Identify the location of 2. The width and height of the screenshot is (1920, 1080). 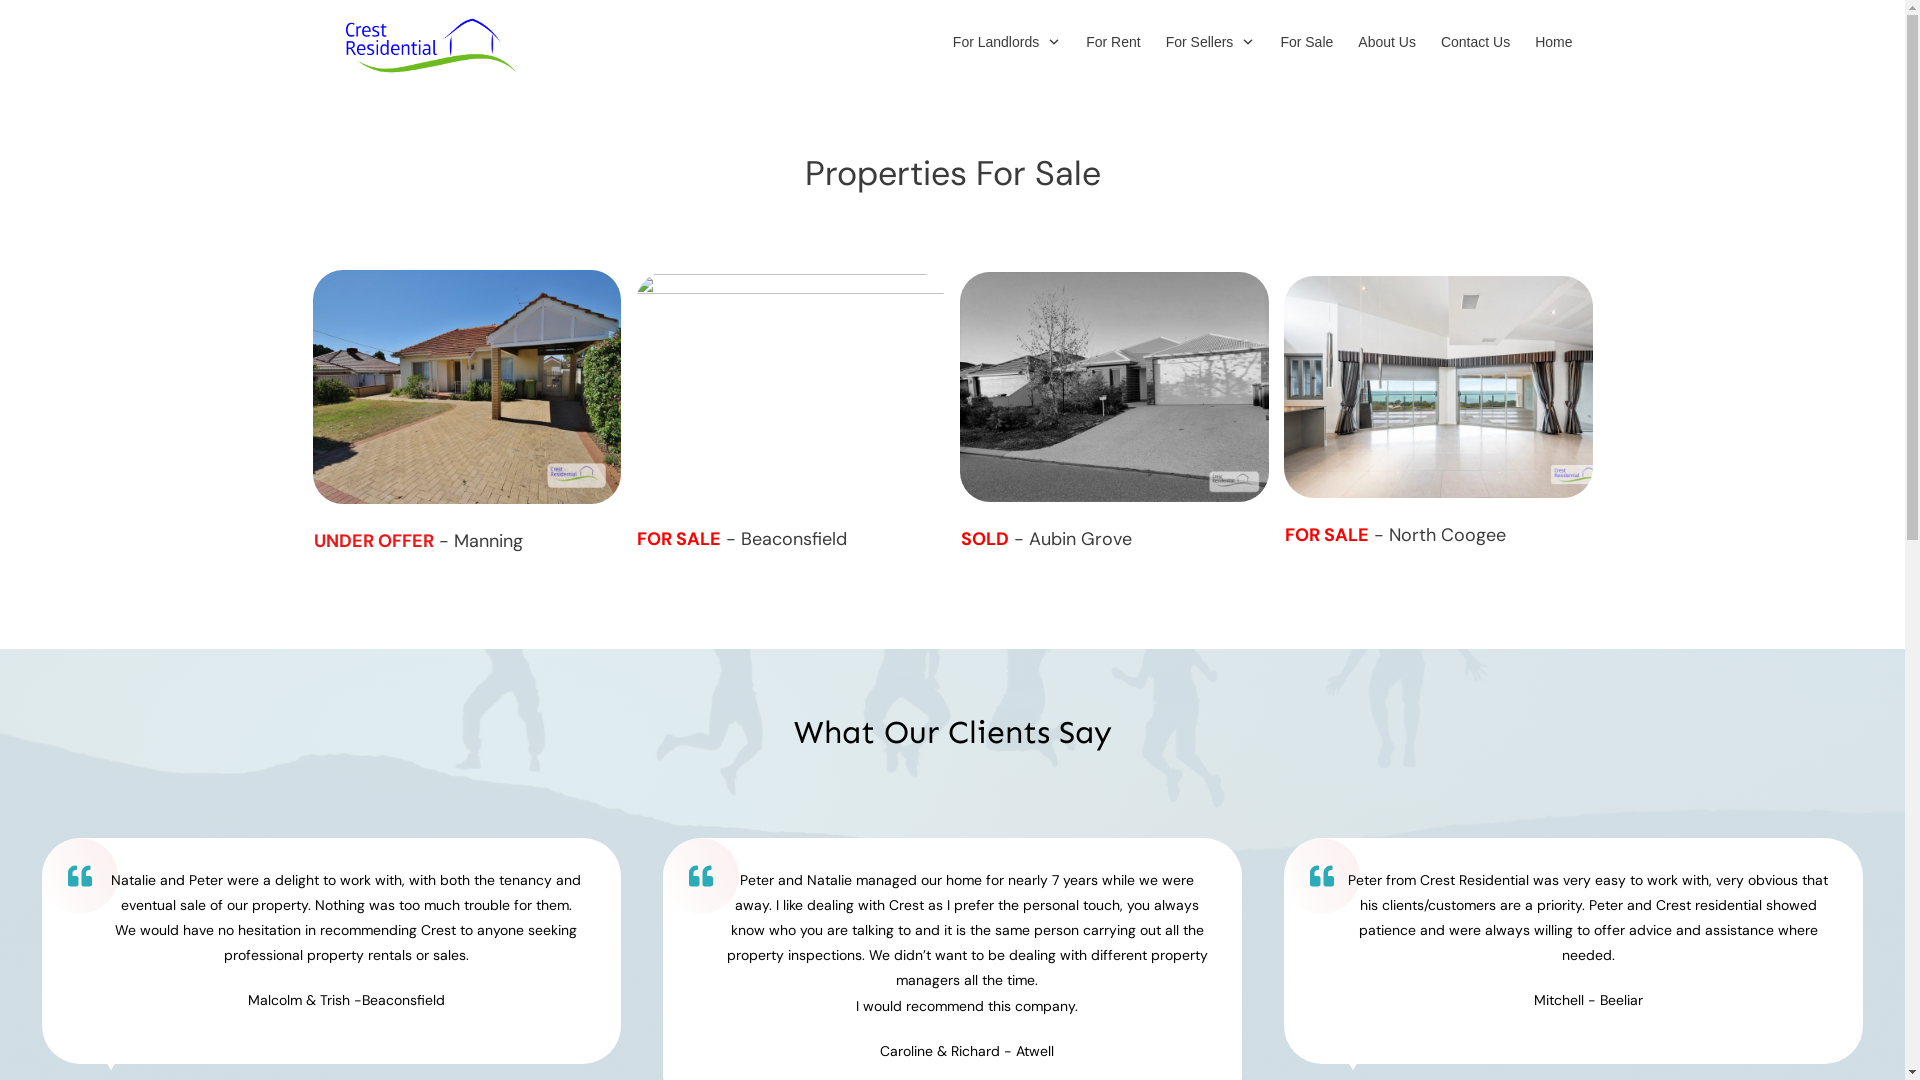
(1450, 387).